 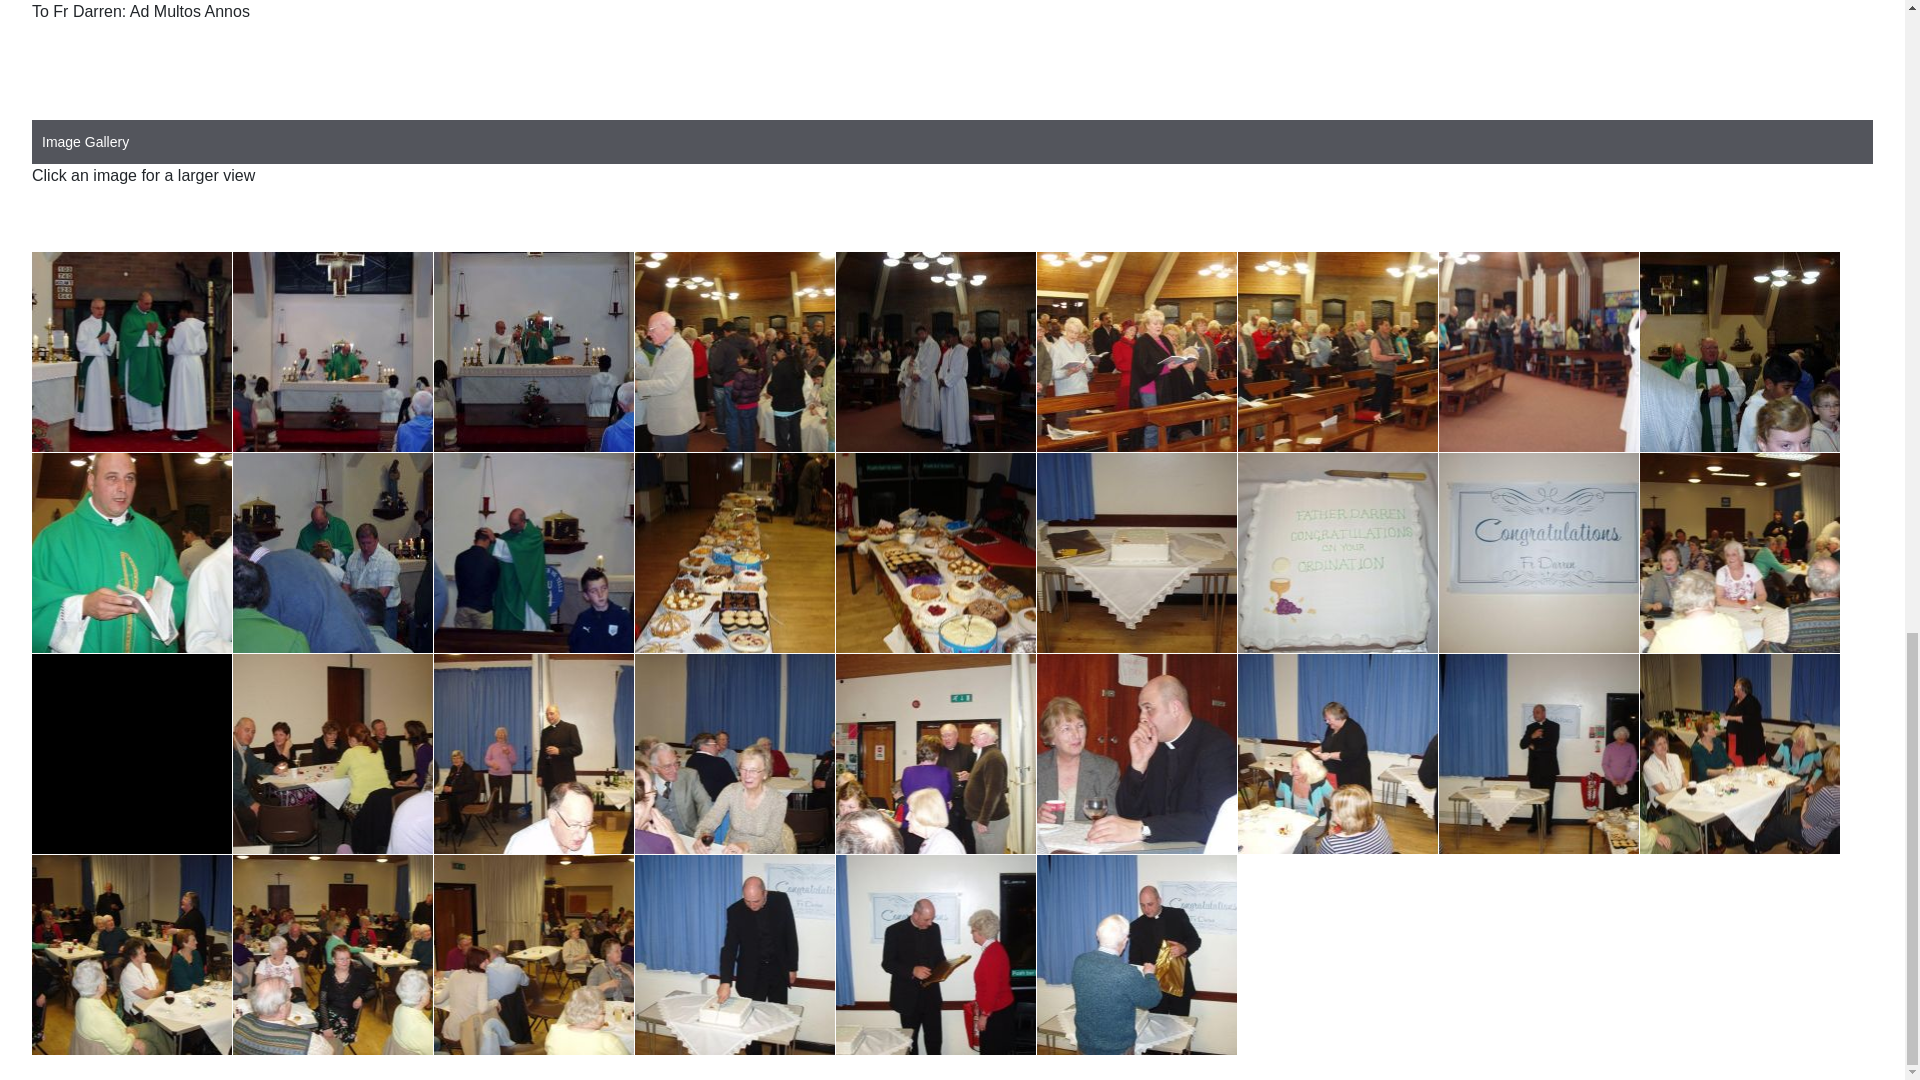 What do you see at coordinates (132, 352) in the screenshot?
I see `You are viewing the image with filename 2278.jpg` at bounding box center [132, 352].